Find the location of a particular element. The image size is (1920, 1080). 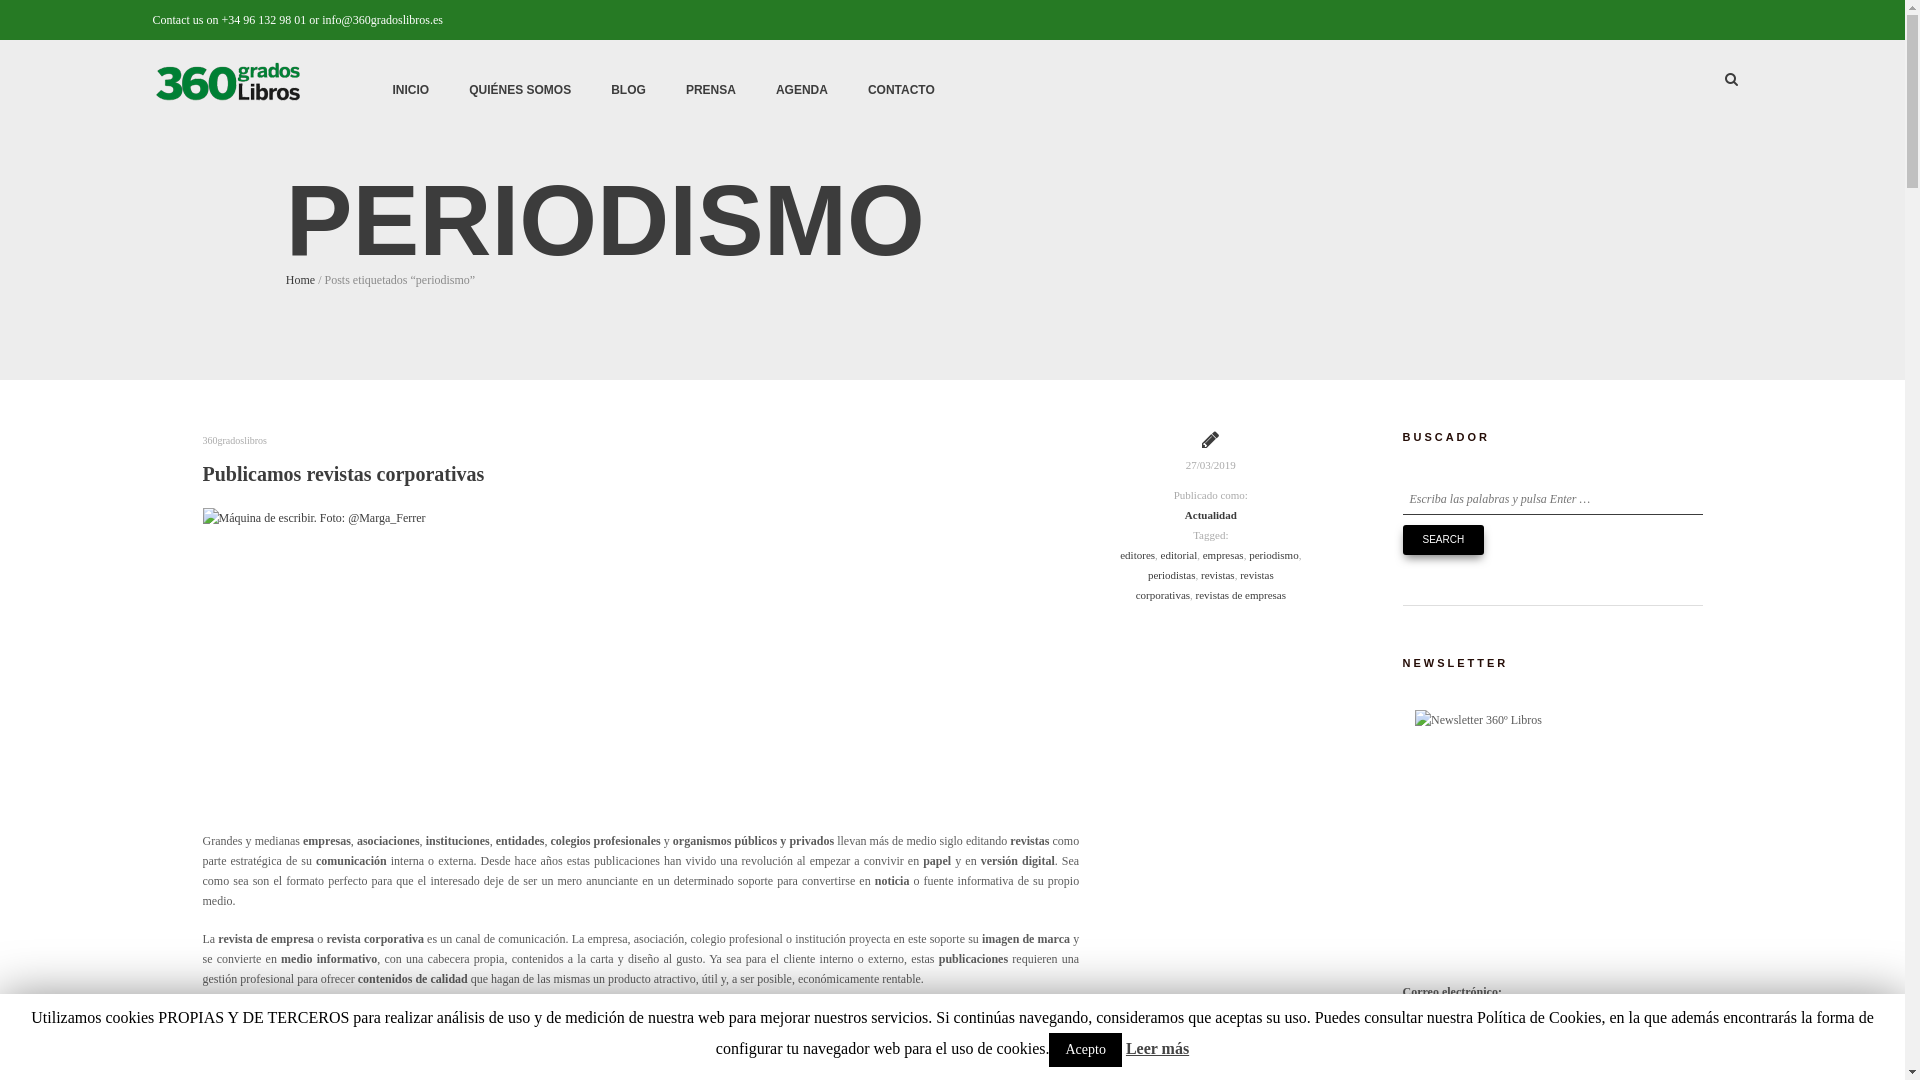

revistas de empresas is located at coordinates (1241, 595).